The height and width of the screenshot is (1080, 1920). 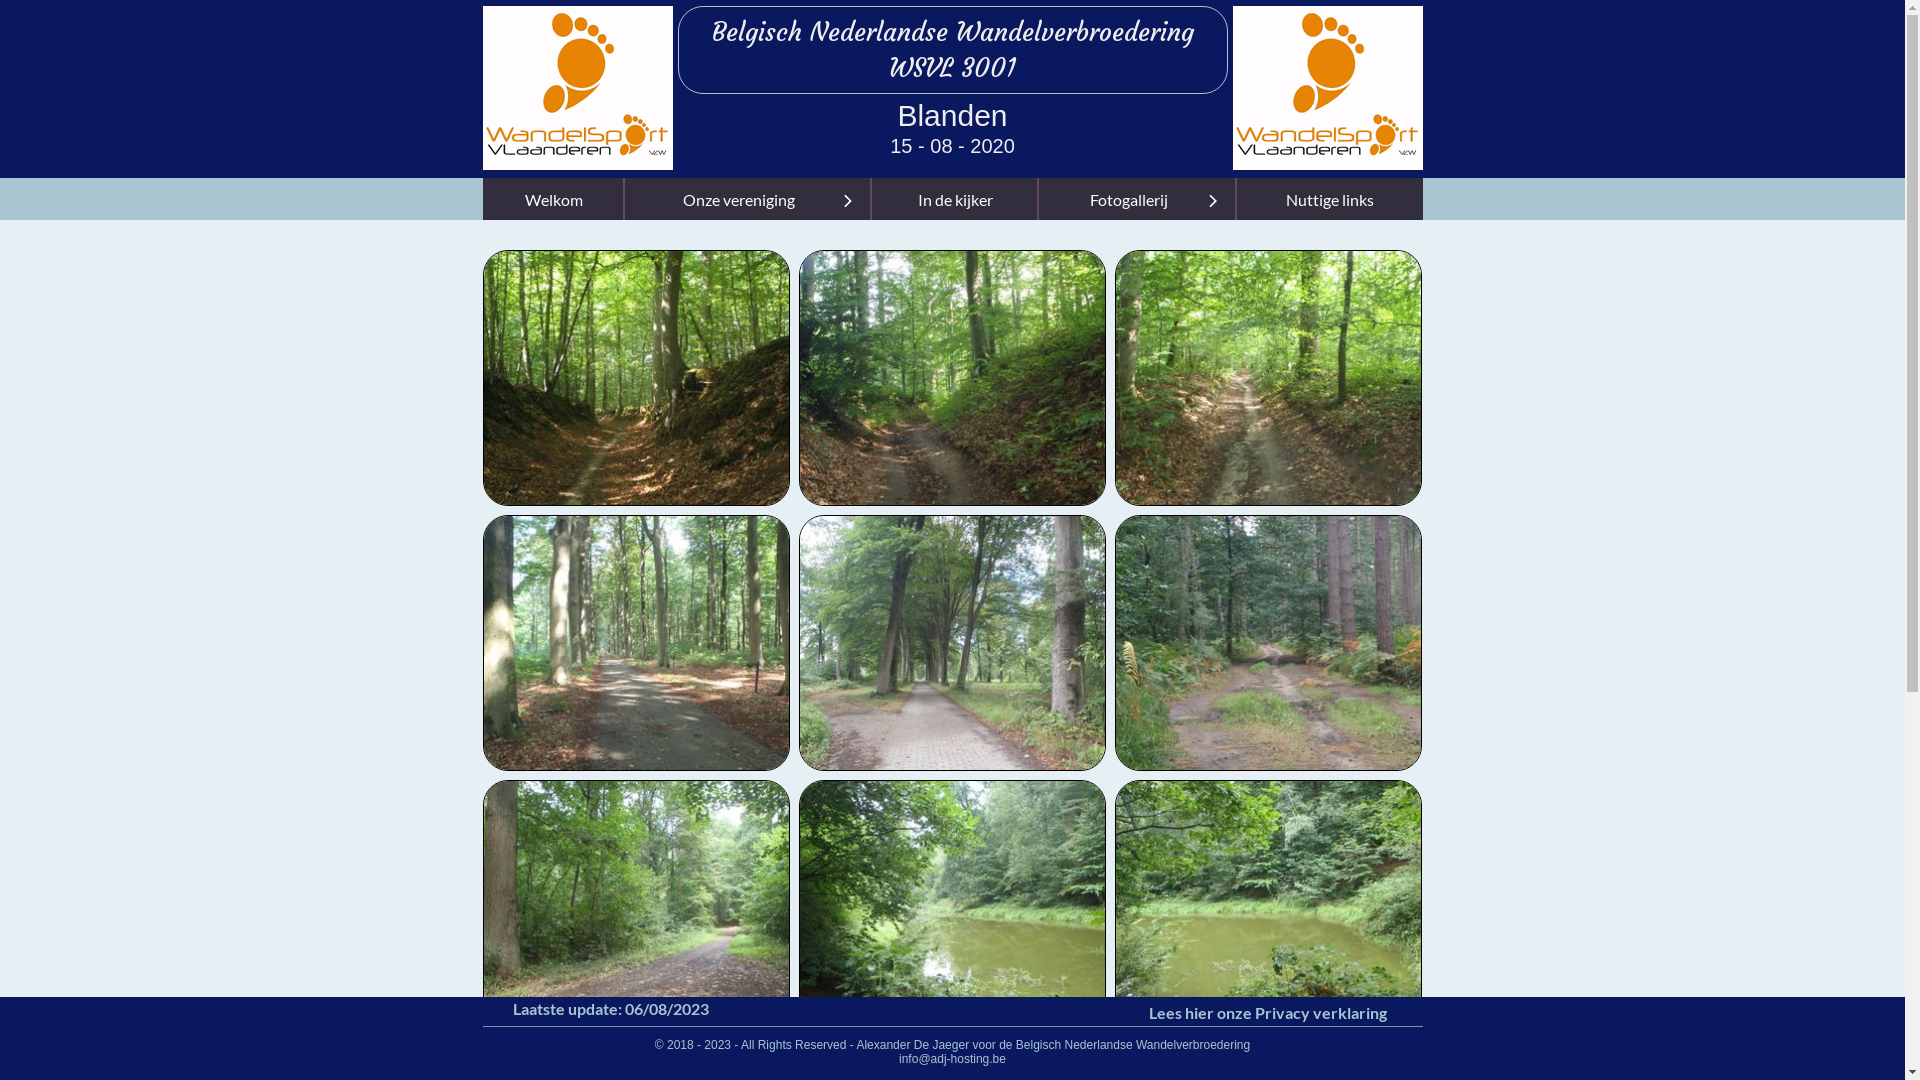 I want to click on Blanden - 15-08-2020 (10), so click(x=952, y=908).